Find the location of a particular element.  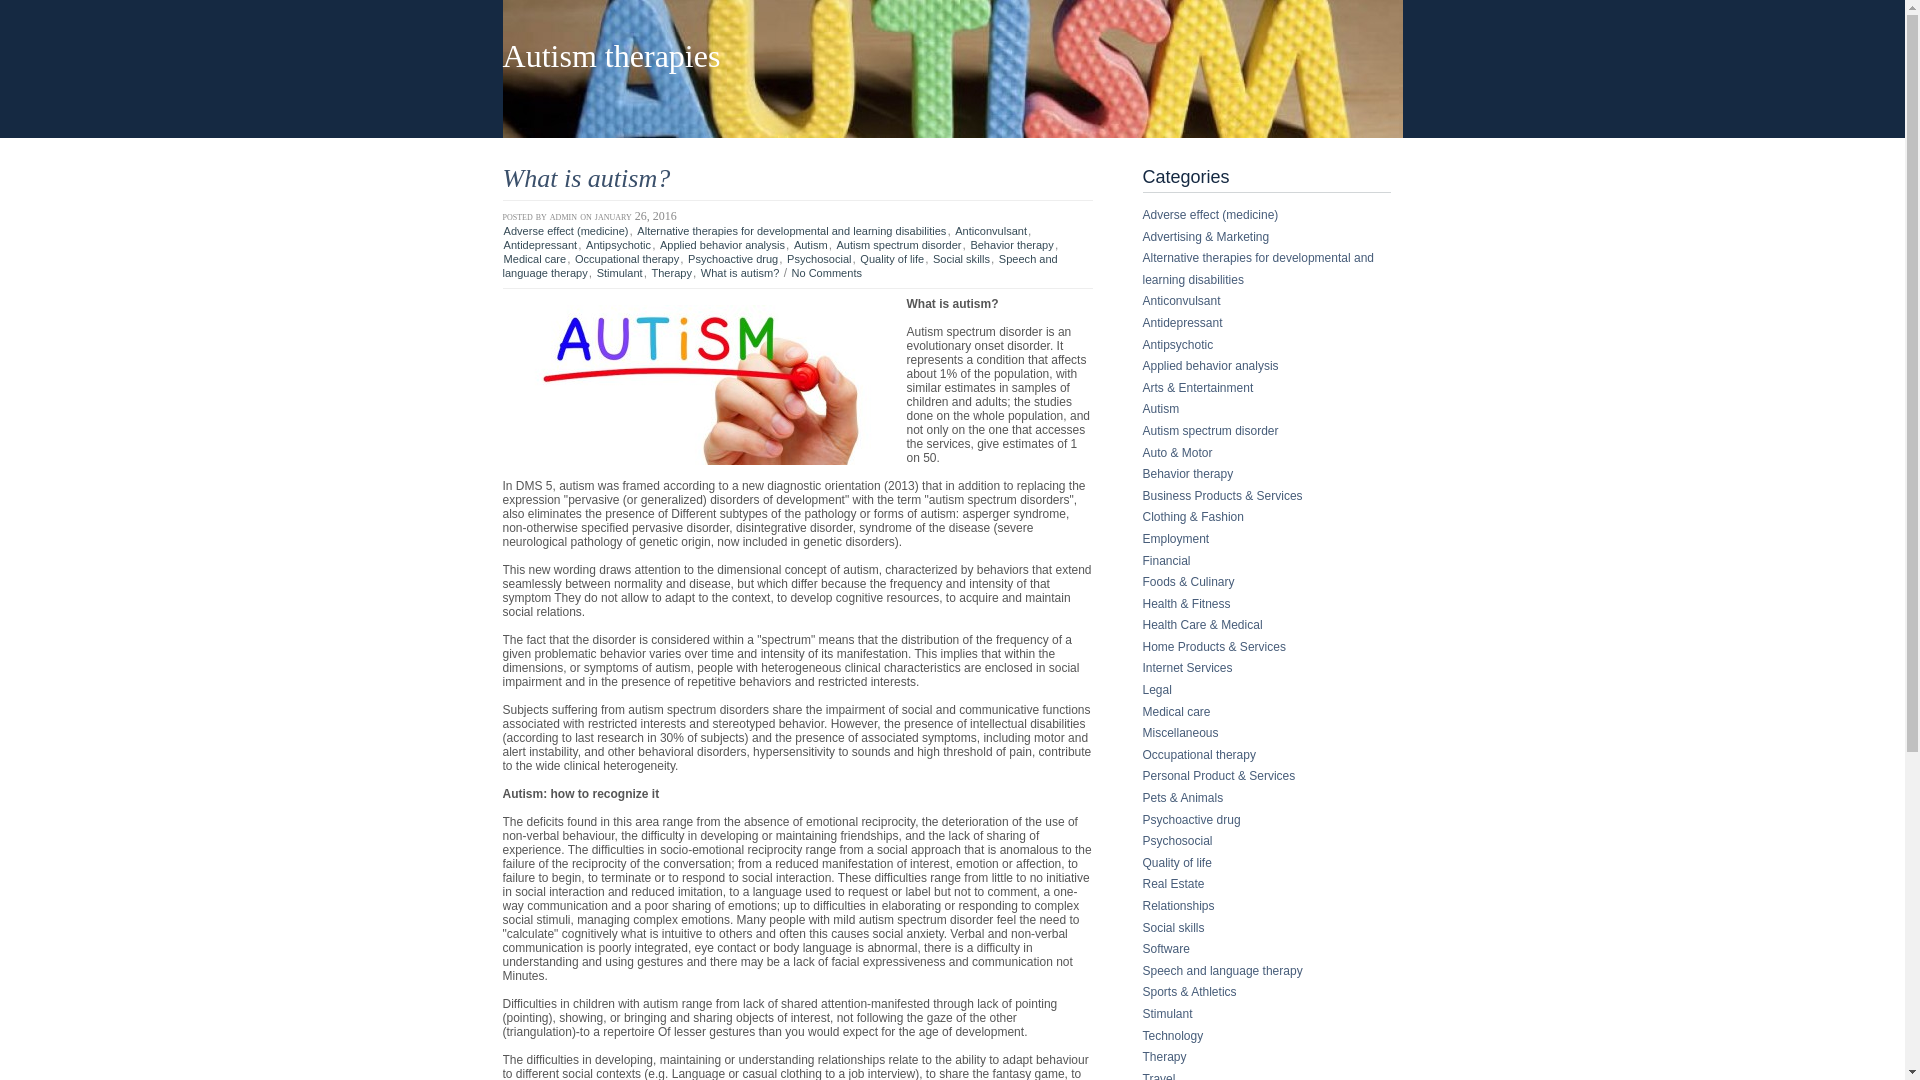

Adverse effect (medicine) is located at coordinates (566, 231).